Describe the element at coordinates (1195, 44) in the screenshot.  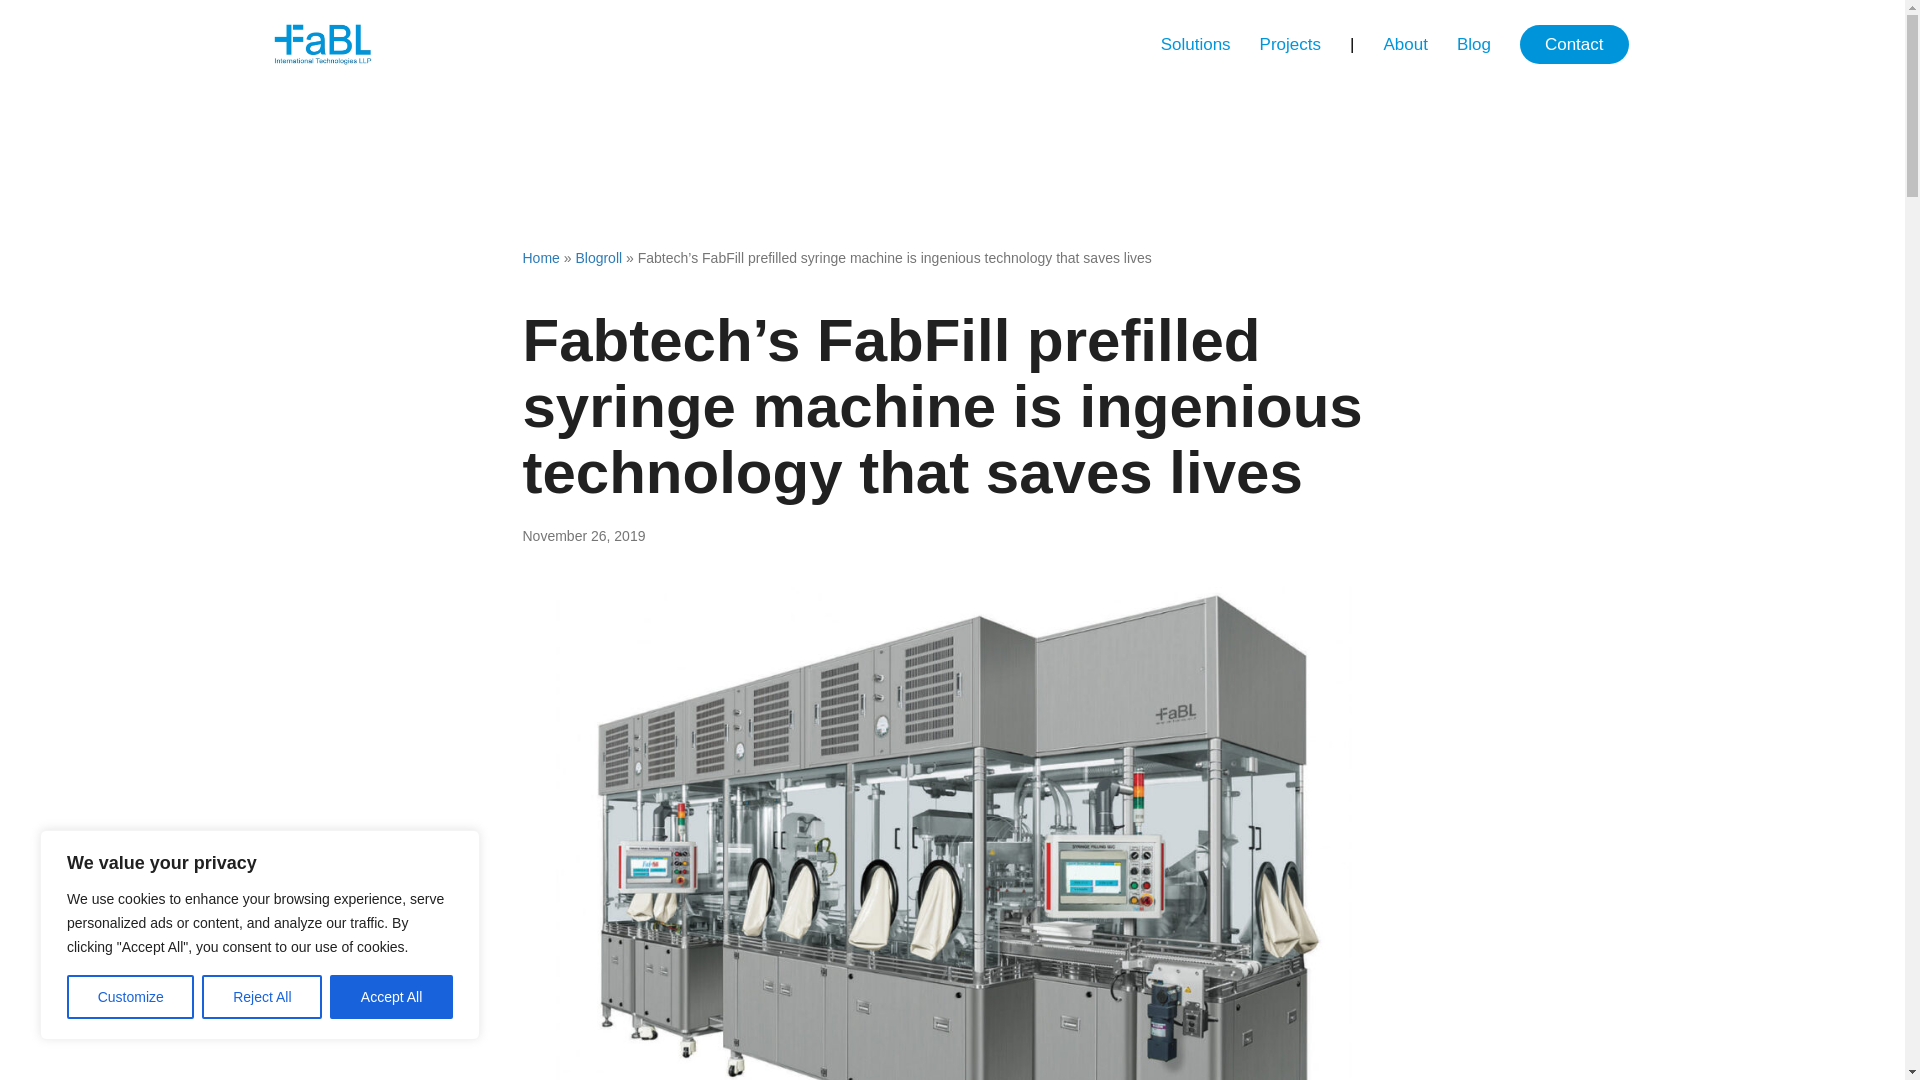
I see `Solutions` at that location.